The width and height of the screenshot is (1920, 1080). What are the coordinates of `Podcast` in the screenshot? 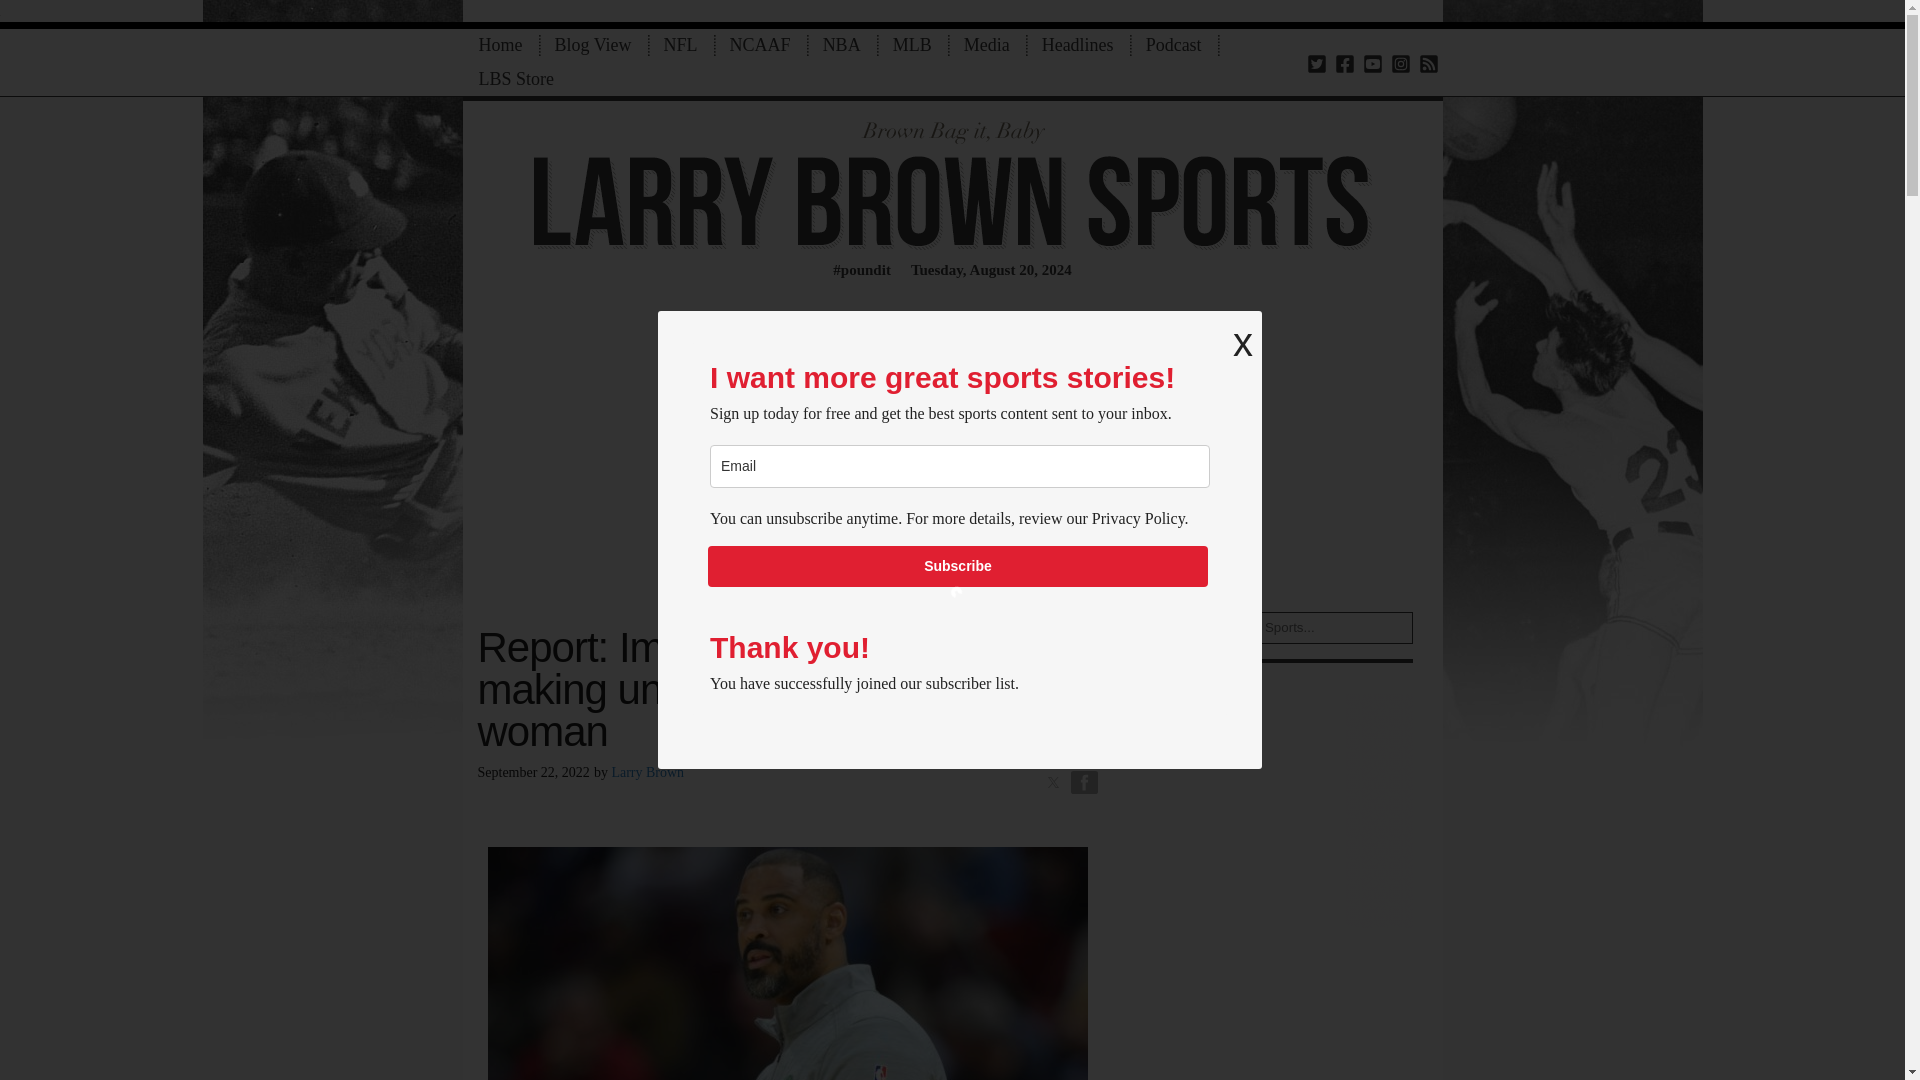 It's located at (1174, 45).